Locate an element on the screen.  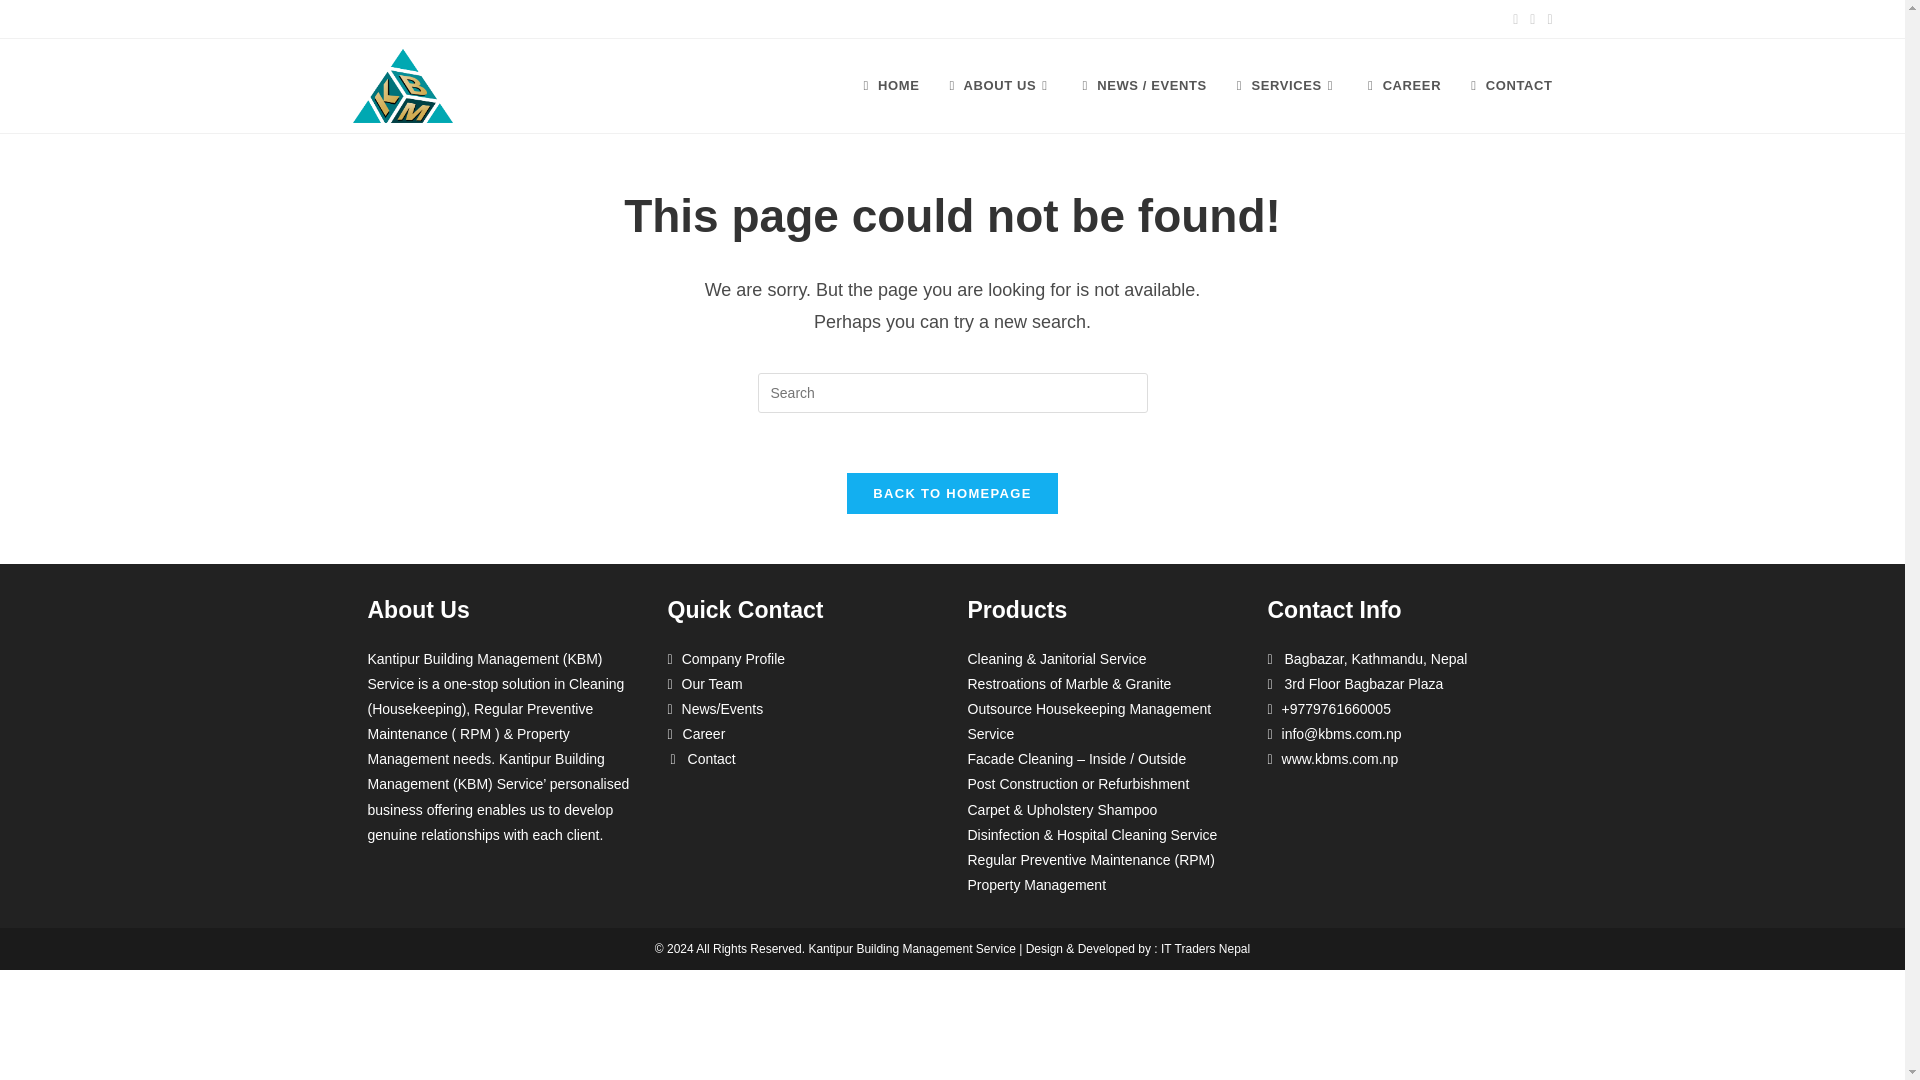
HOME is located at coordinates (890, 86).